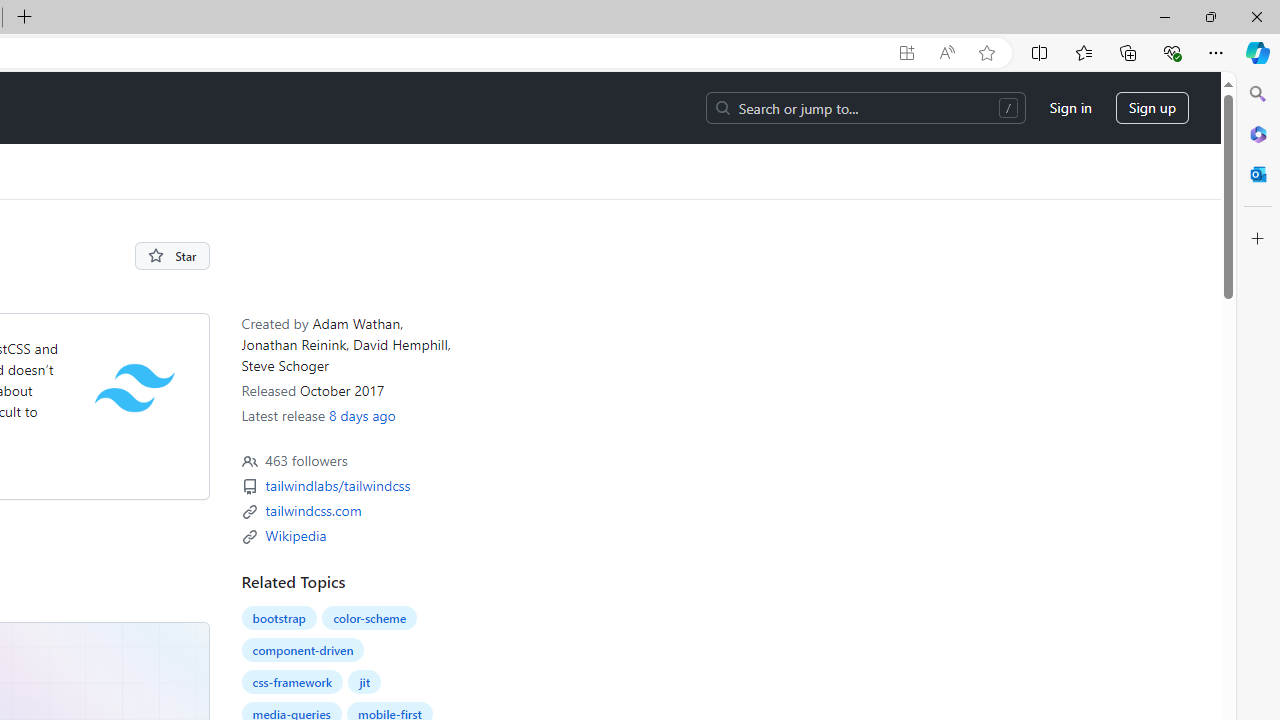 The image size is (1280, 720). I want to click on Sign up, so click(1152, 108).